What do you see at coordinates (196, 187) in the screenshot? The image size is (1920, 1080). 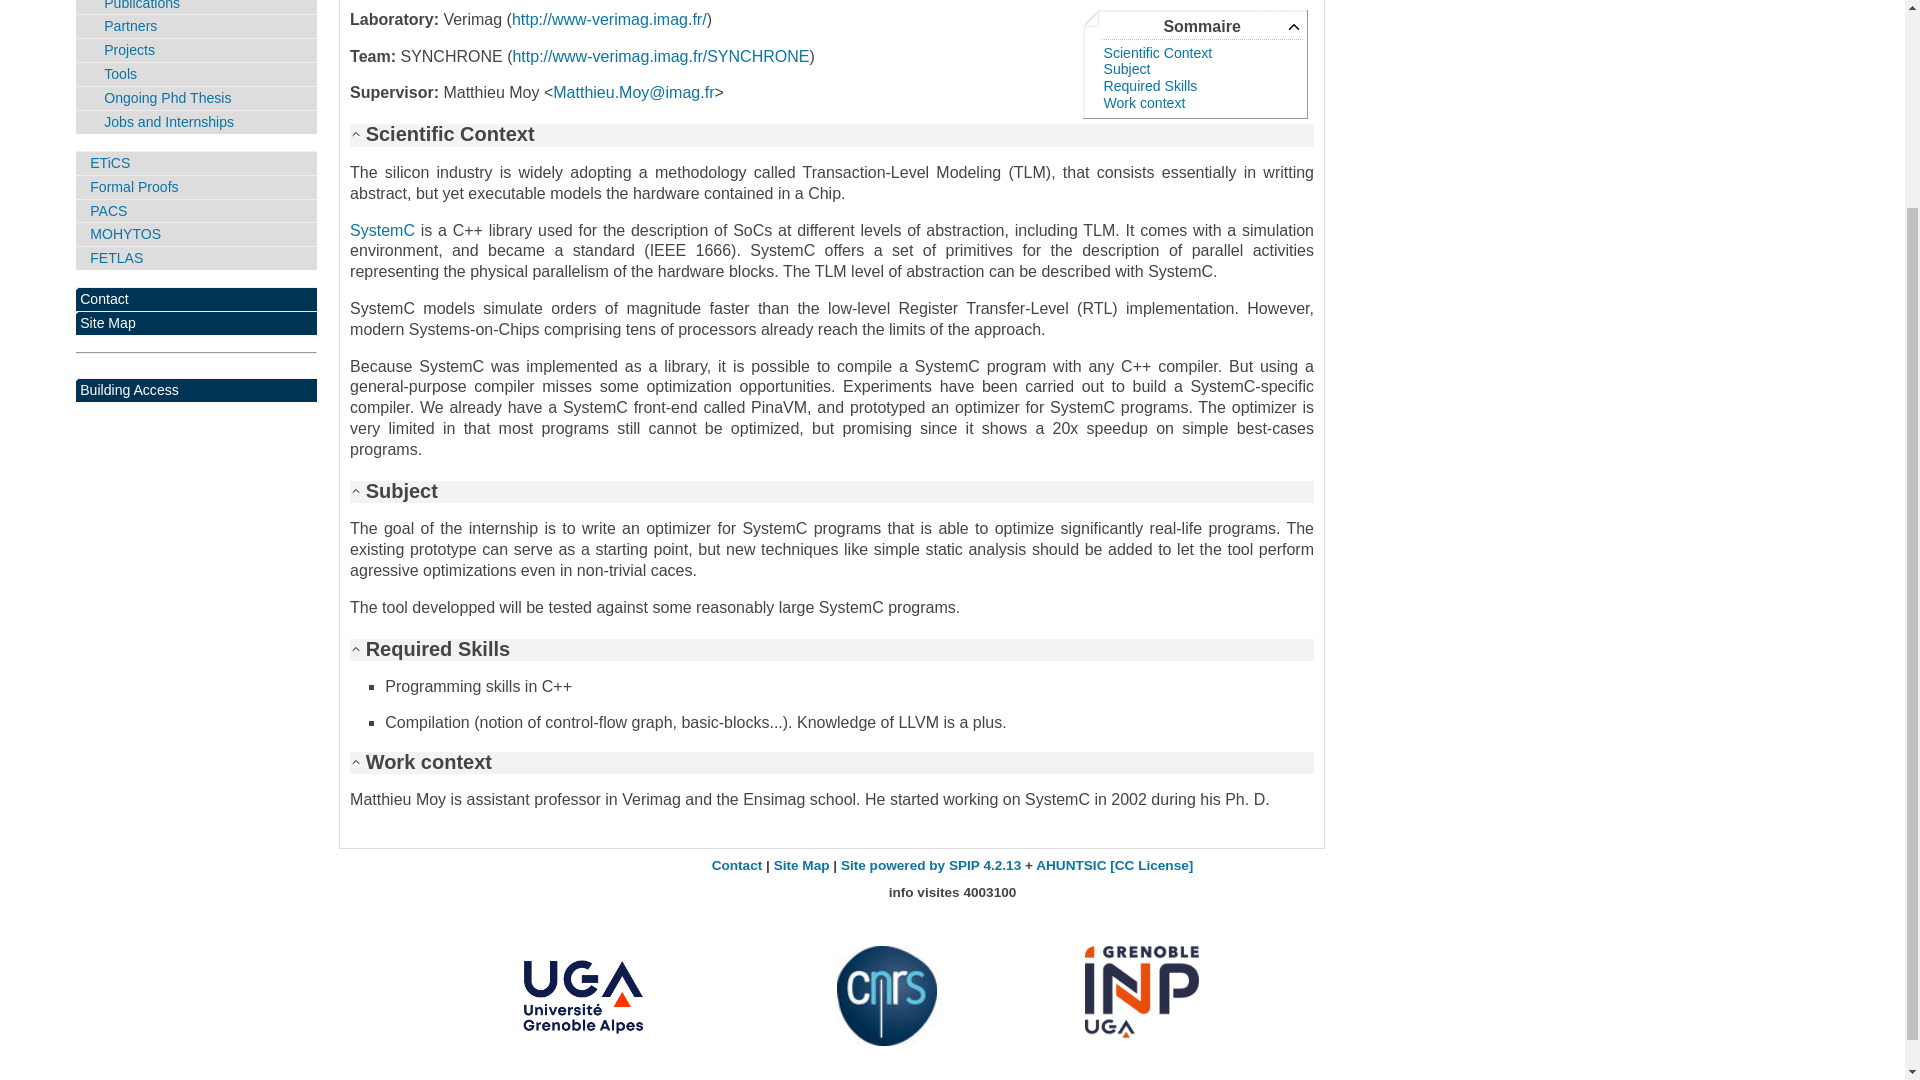 I see `Formal Proofs` at bounding box center [196, 187].